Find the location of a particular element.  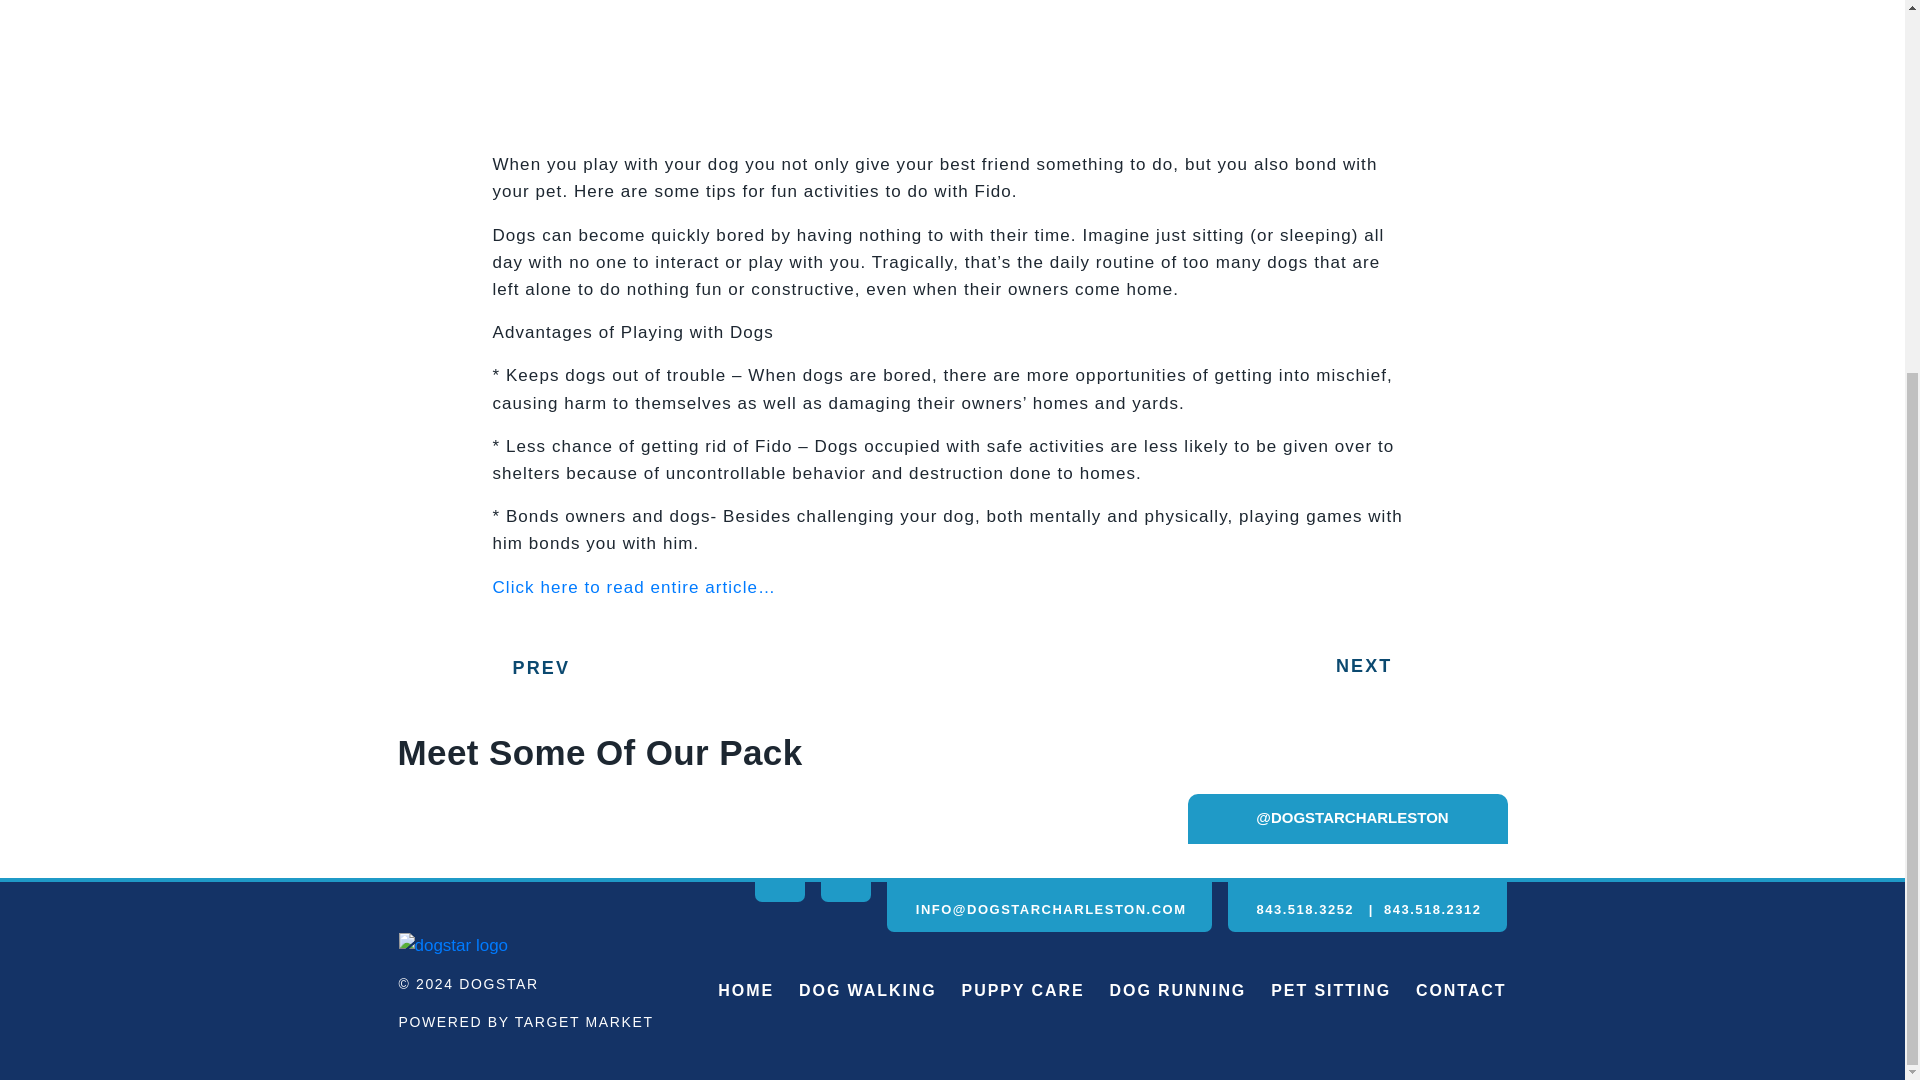

dogstar logo is located at coordinates (452, 946).